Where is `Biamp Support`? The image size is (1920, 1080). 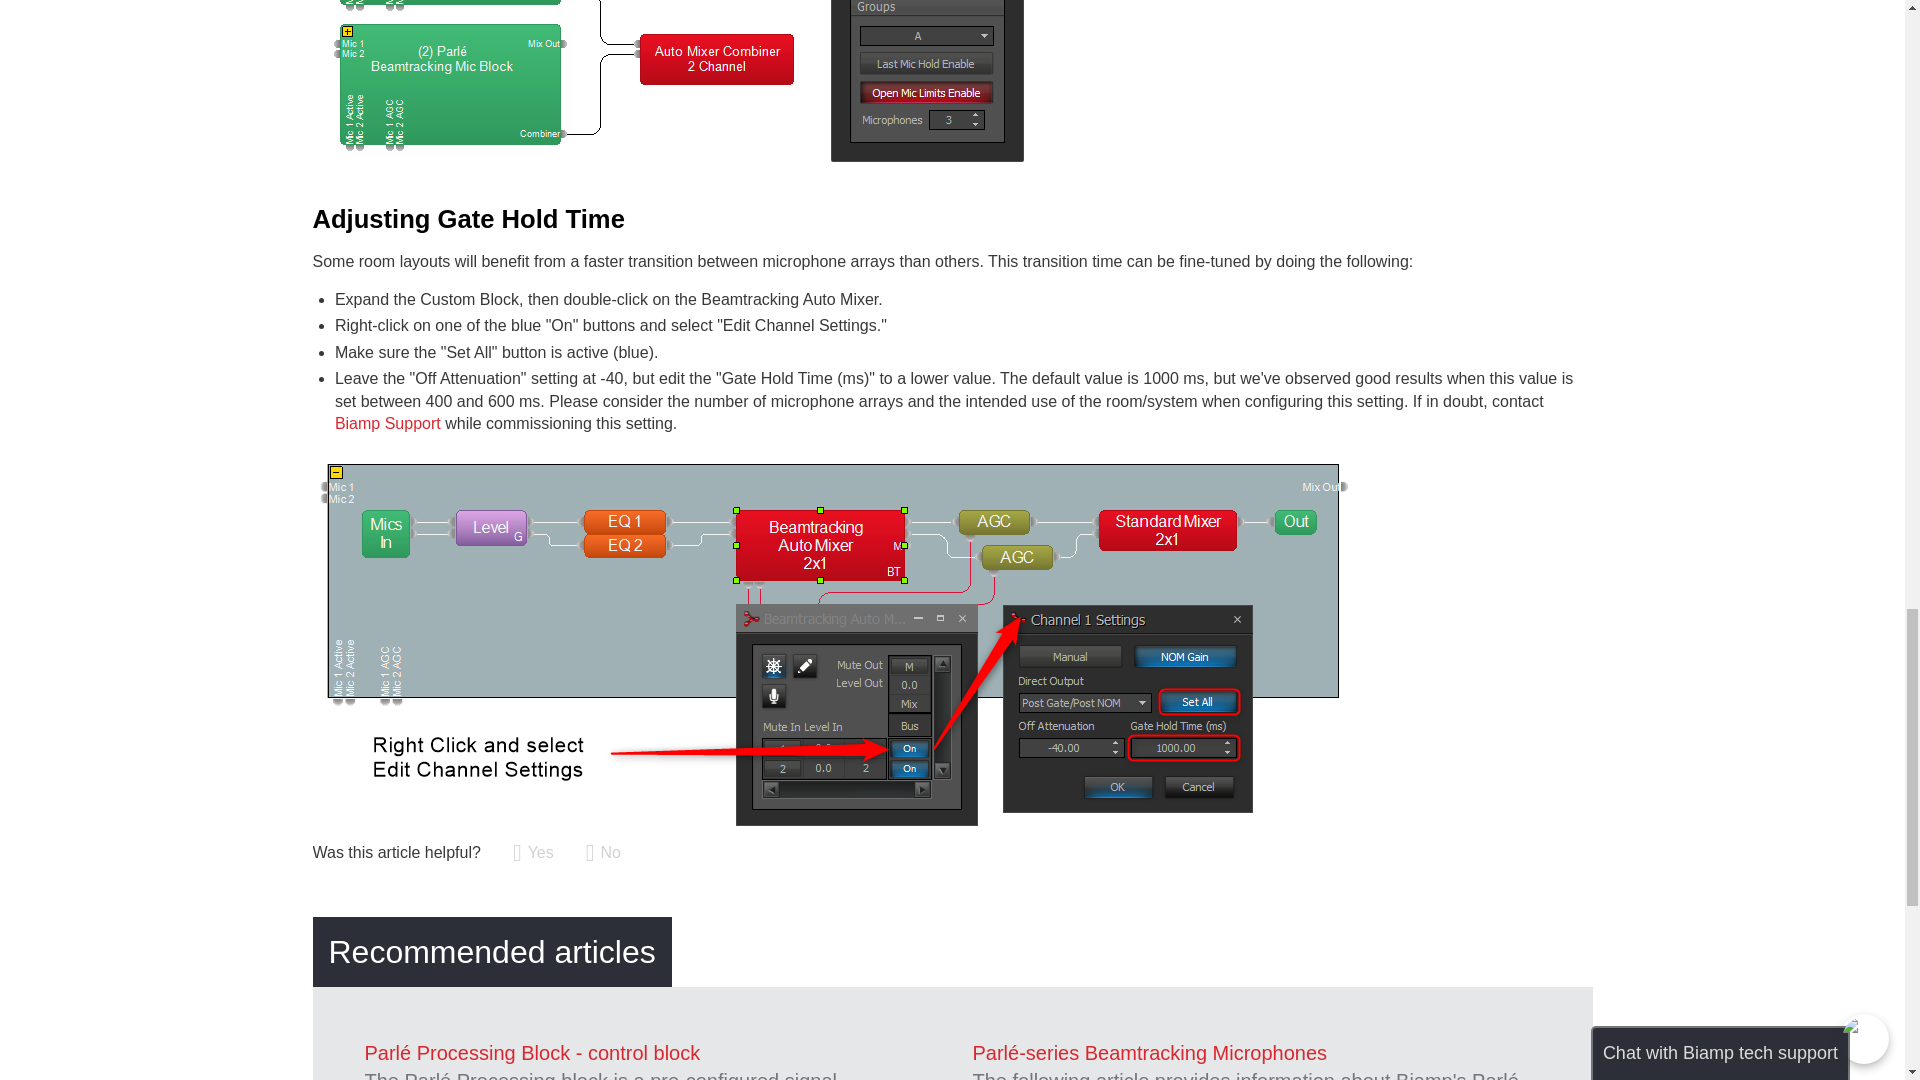
Biamp Support is located at coordinates (388, 423).